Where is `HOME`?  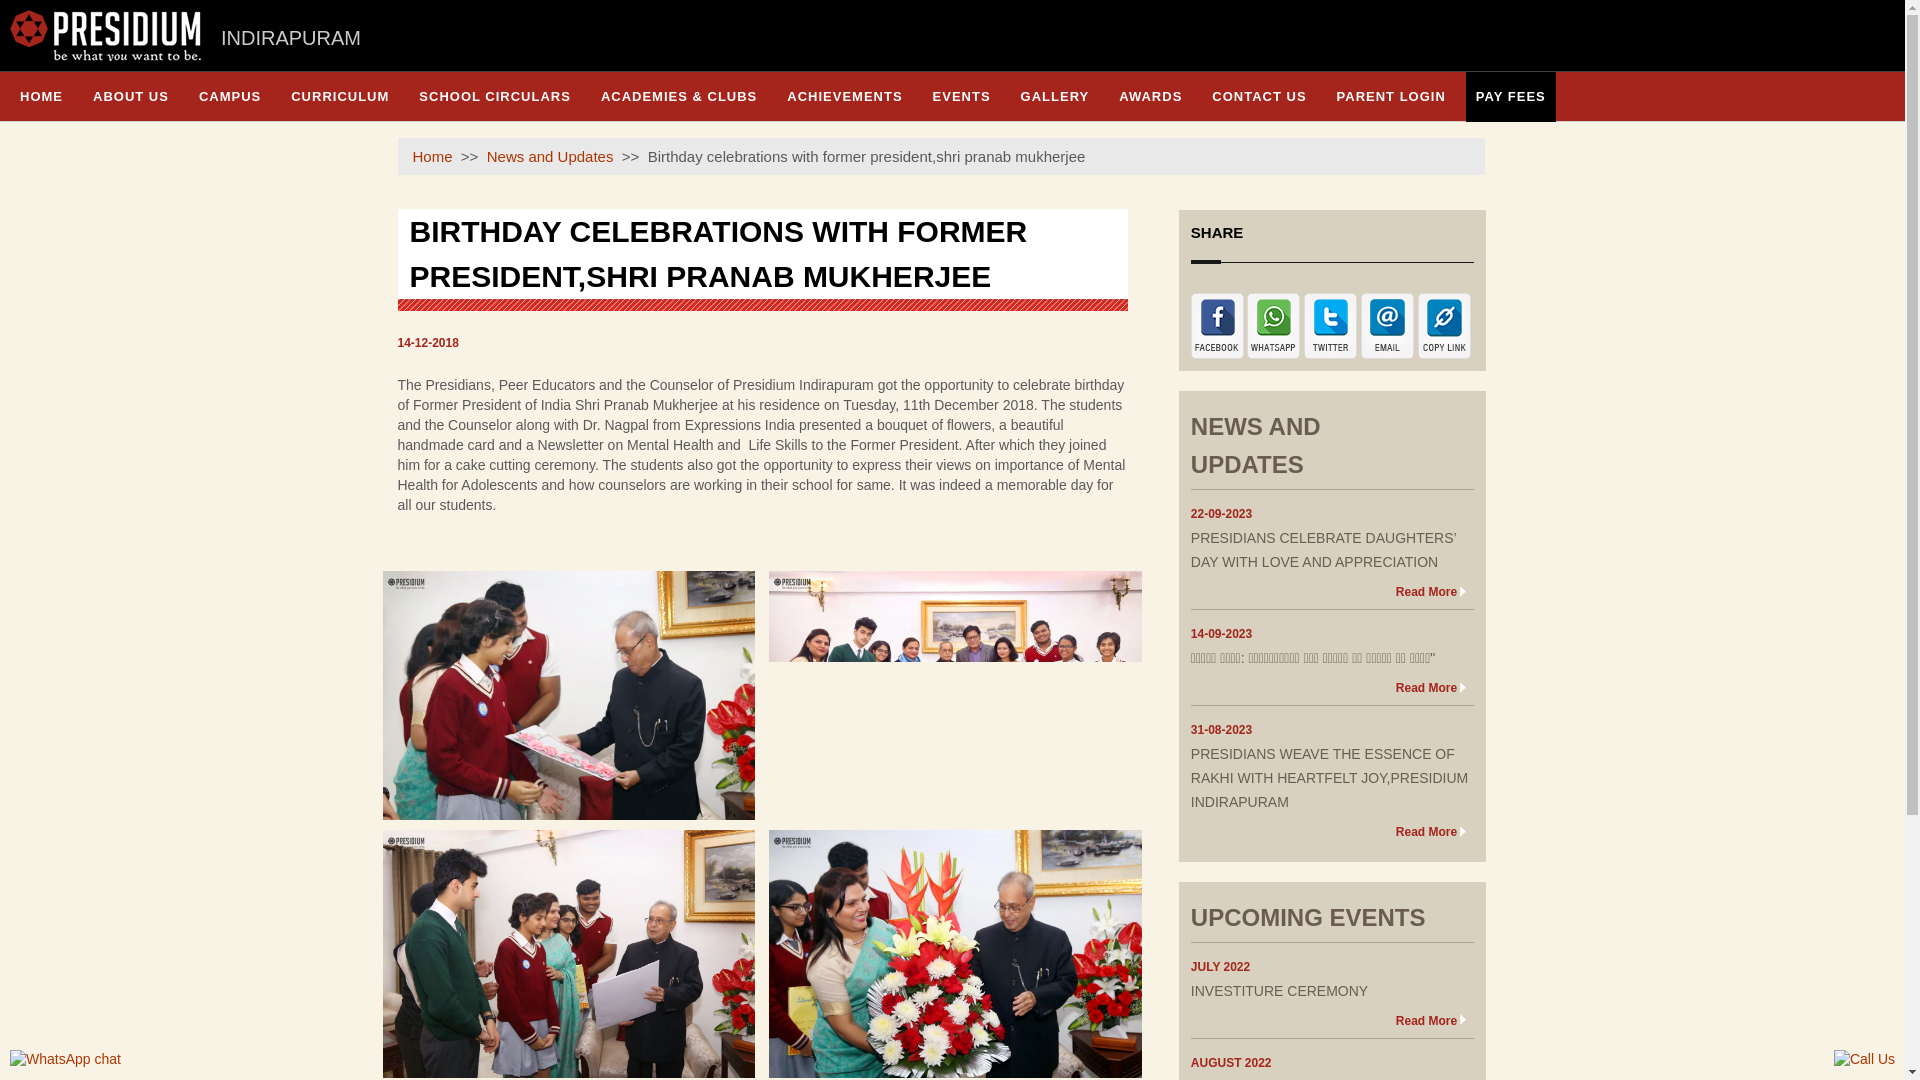 HOME is located at coordinates (40, 96).